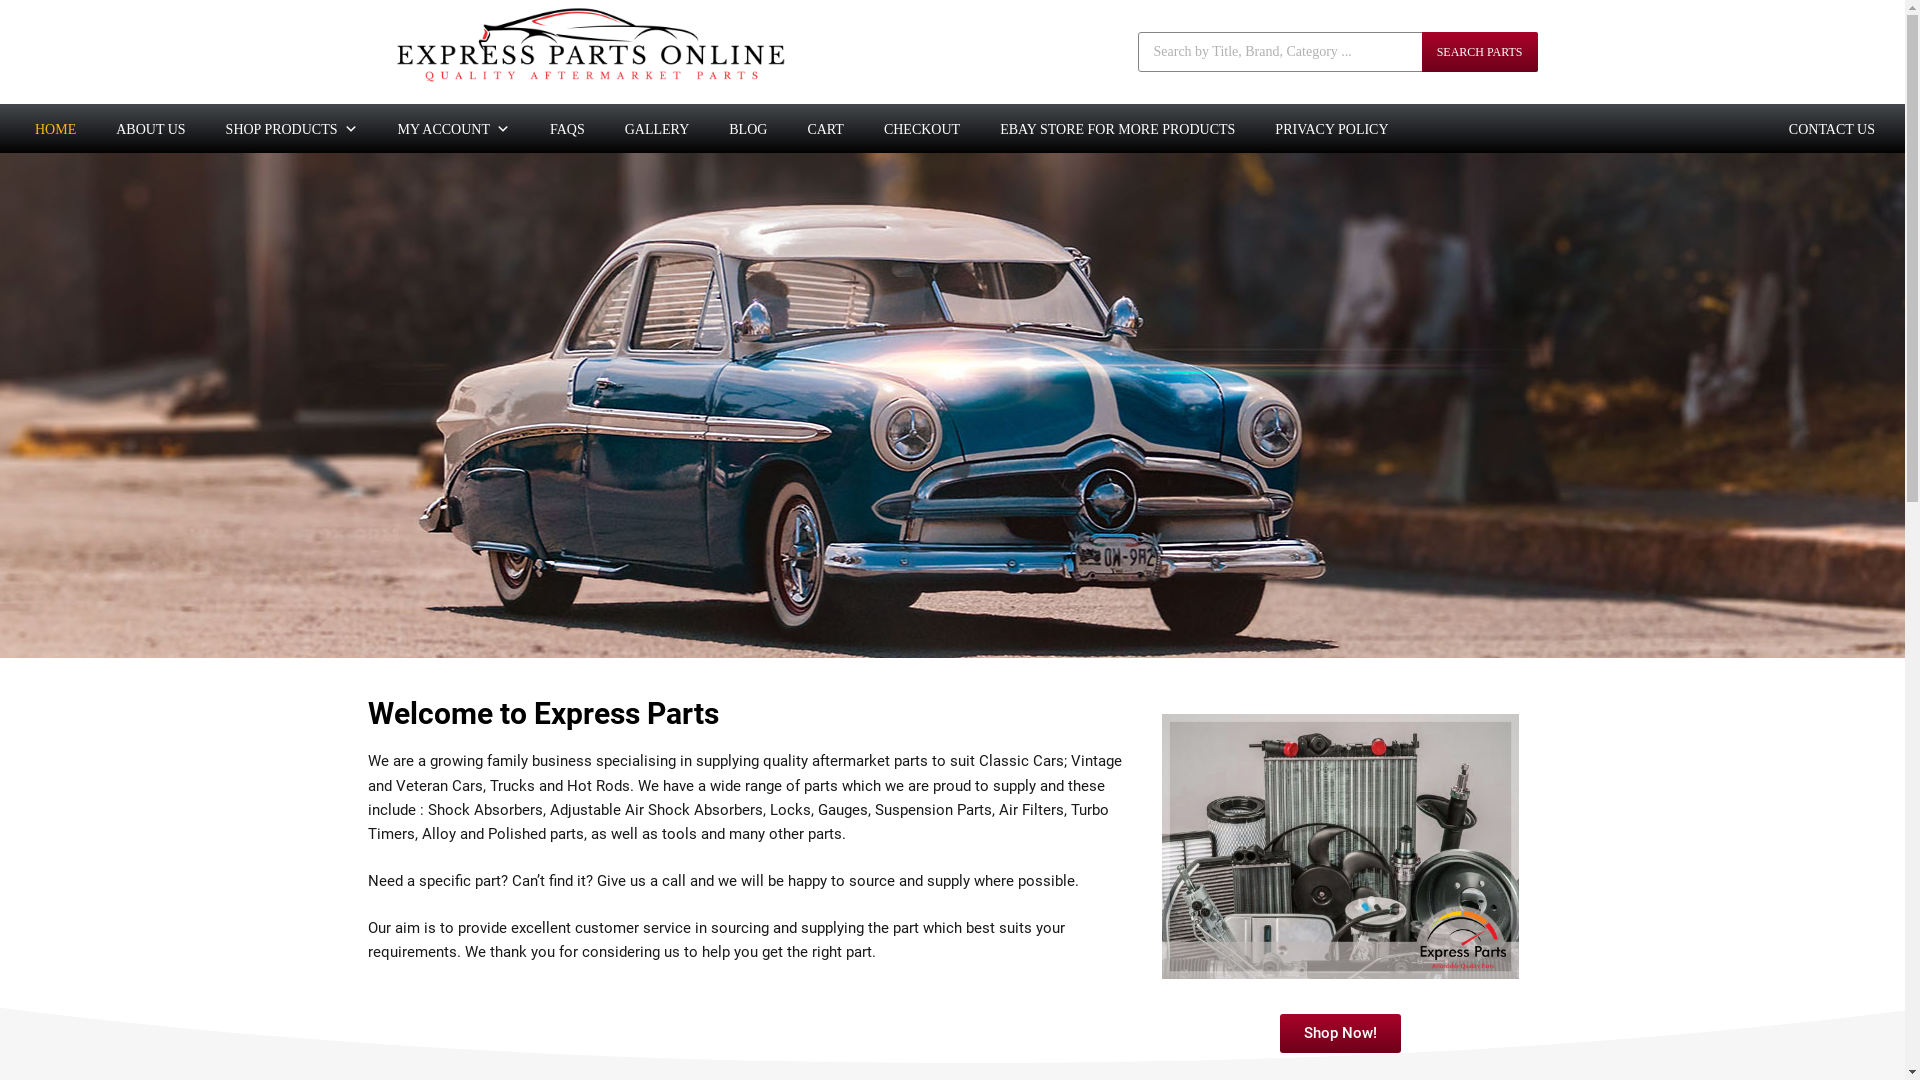 This screenshot has width=1920, height=1080. Describe the element at coordinates (588, 82) in the screenshot. I see `Express Parts Online | Affordable Auto Parts` at that location.